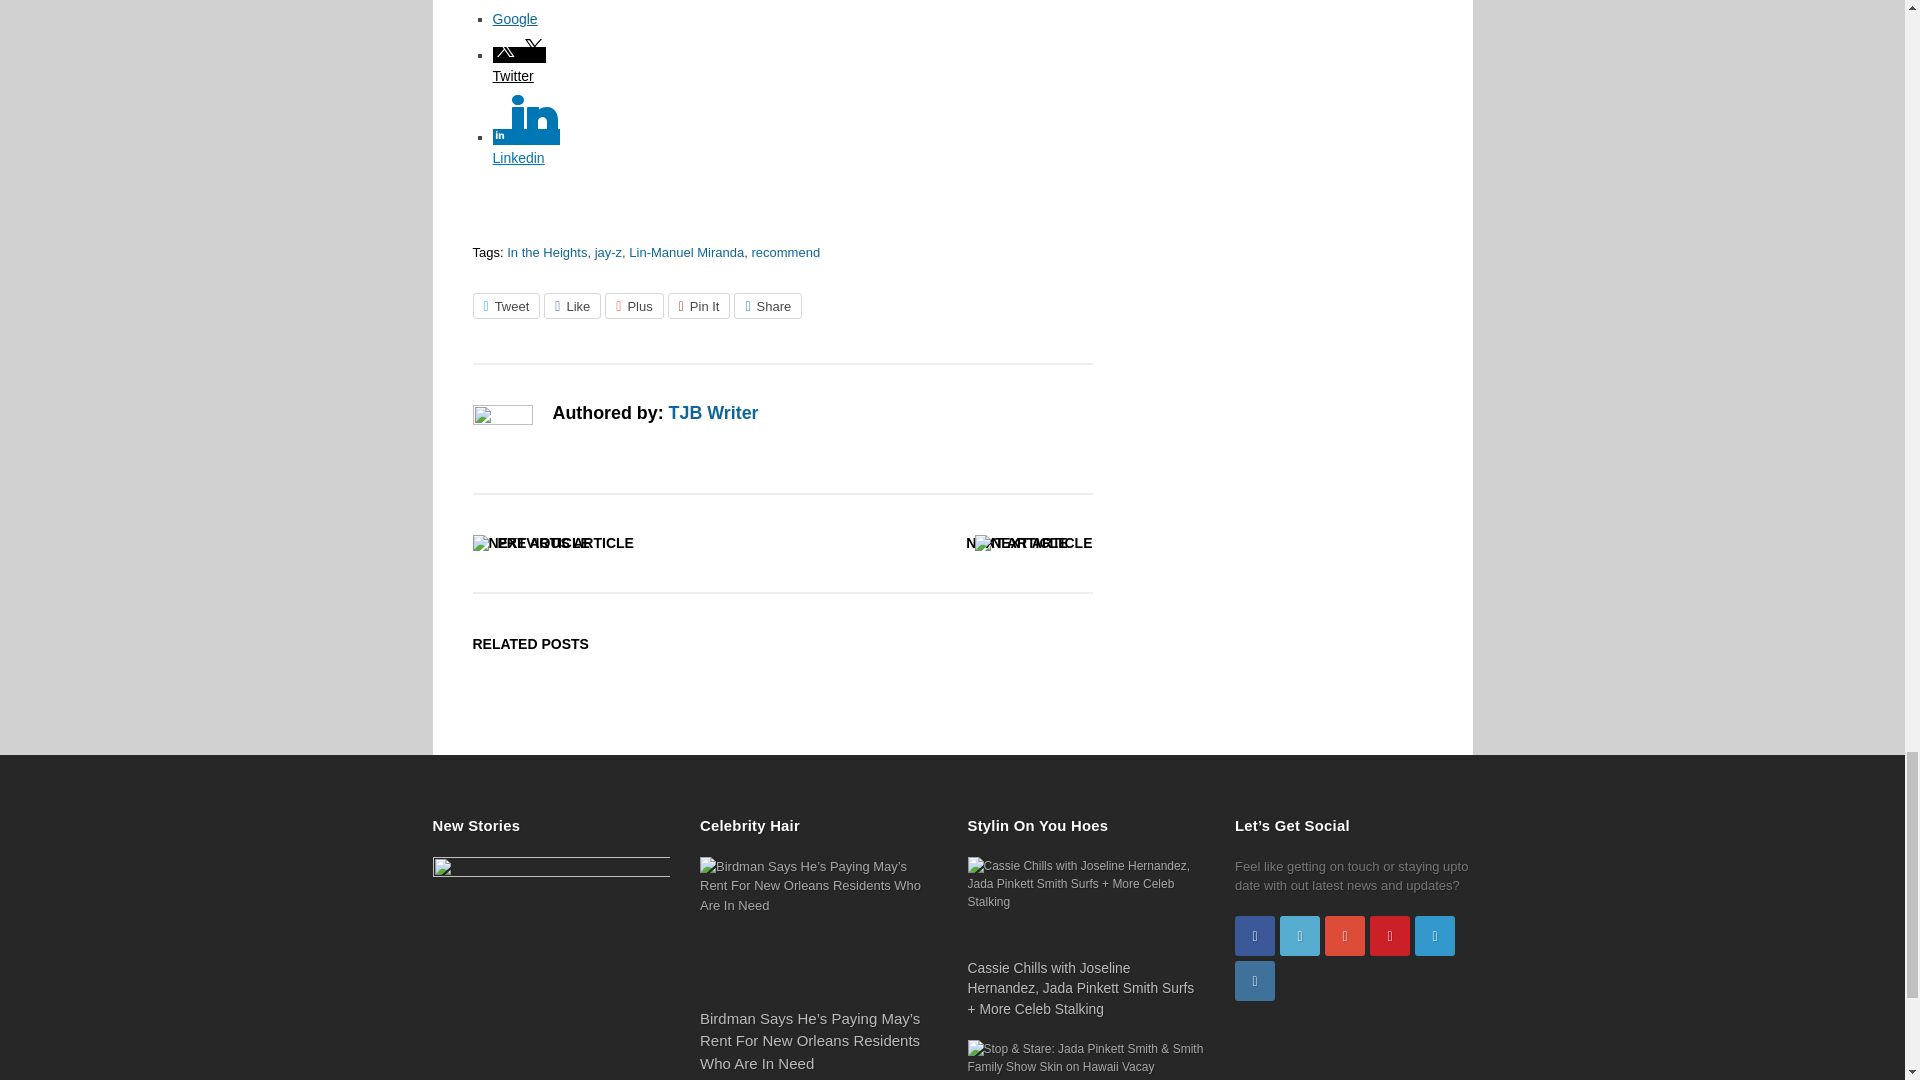 The width and height of the screenshot is (1920, 1080). Describe the element at coordinates (608, 252) in the screenshot. I see `jay-z` at that location.